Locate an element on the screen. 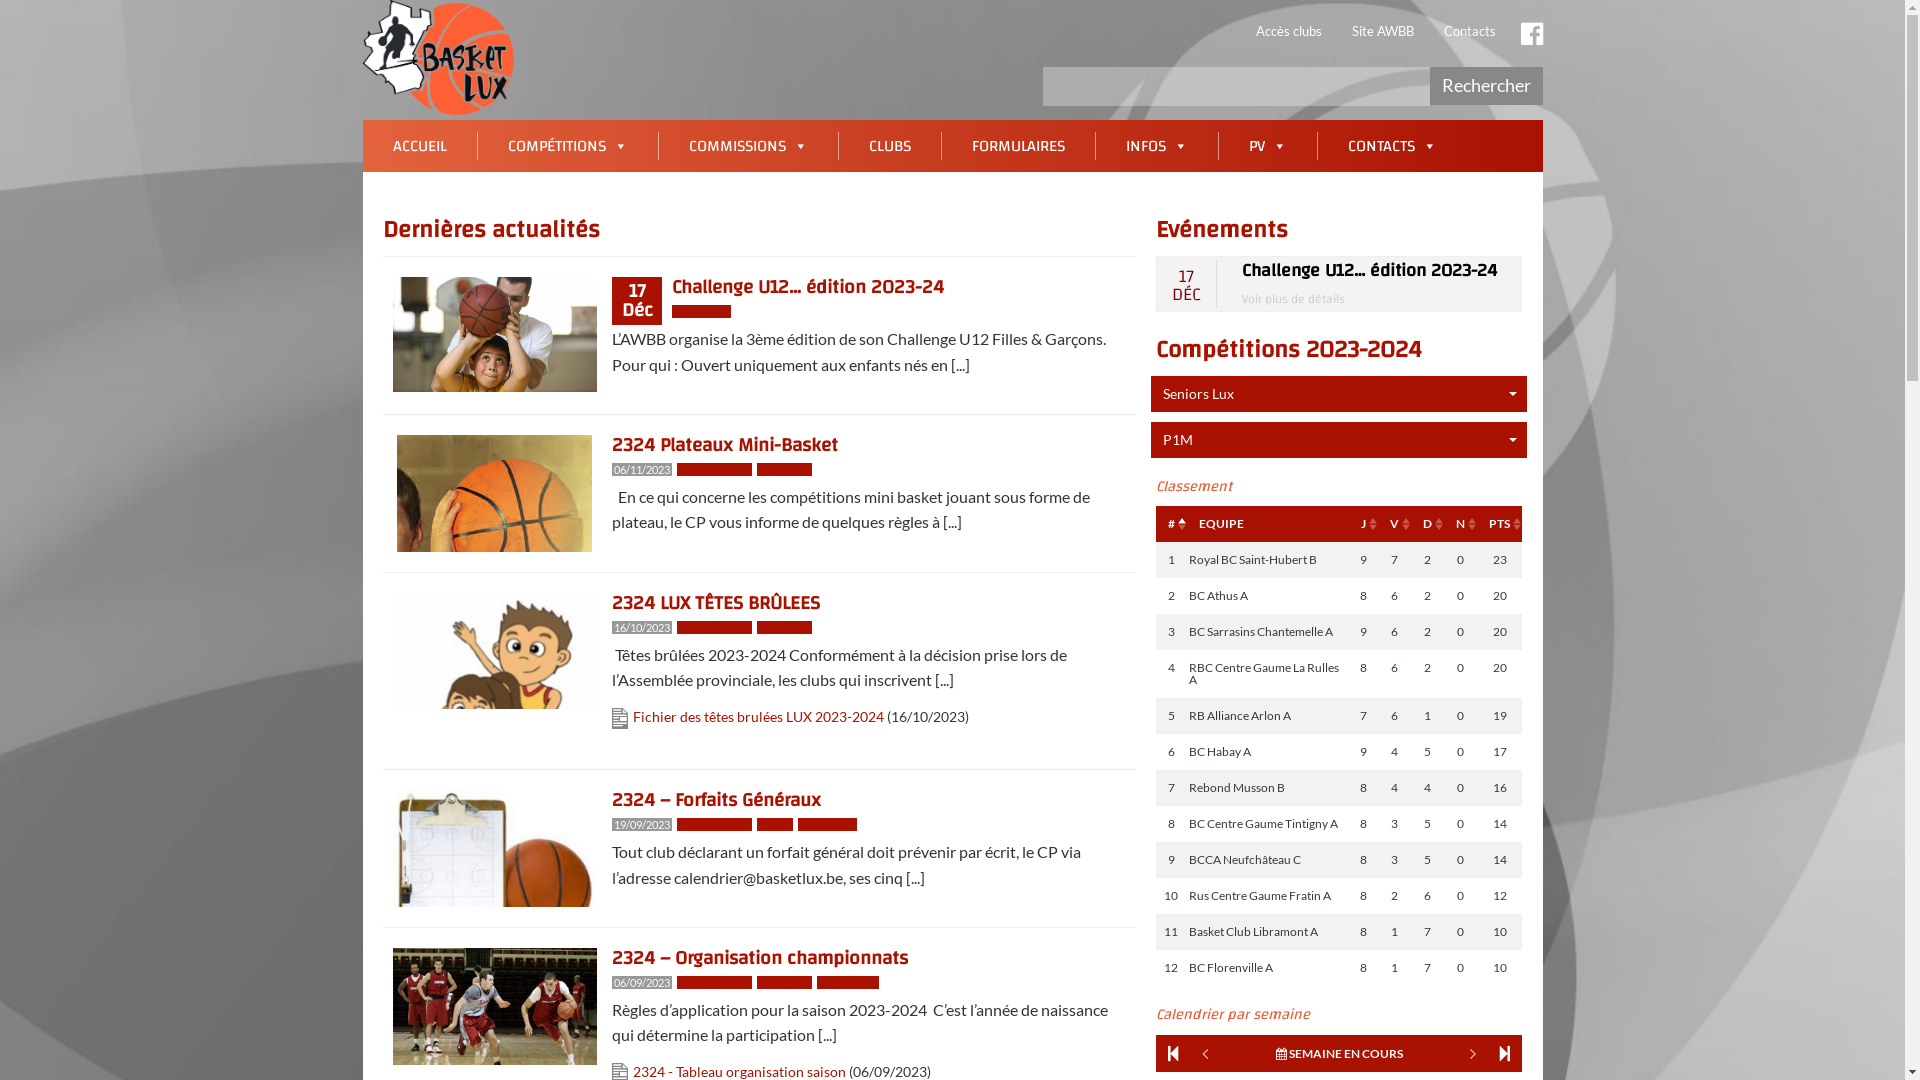 This screenshot has width=1920, height=1080. Contacts is located at coordinates (1469, 31).